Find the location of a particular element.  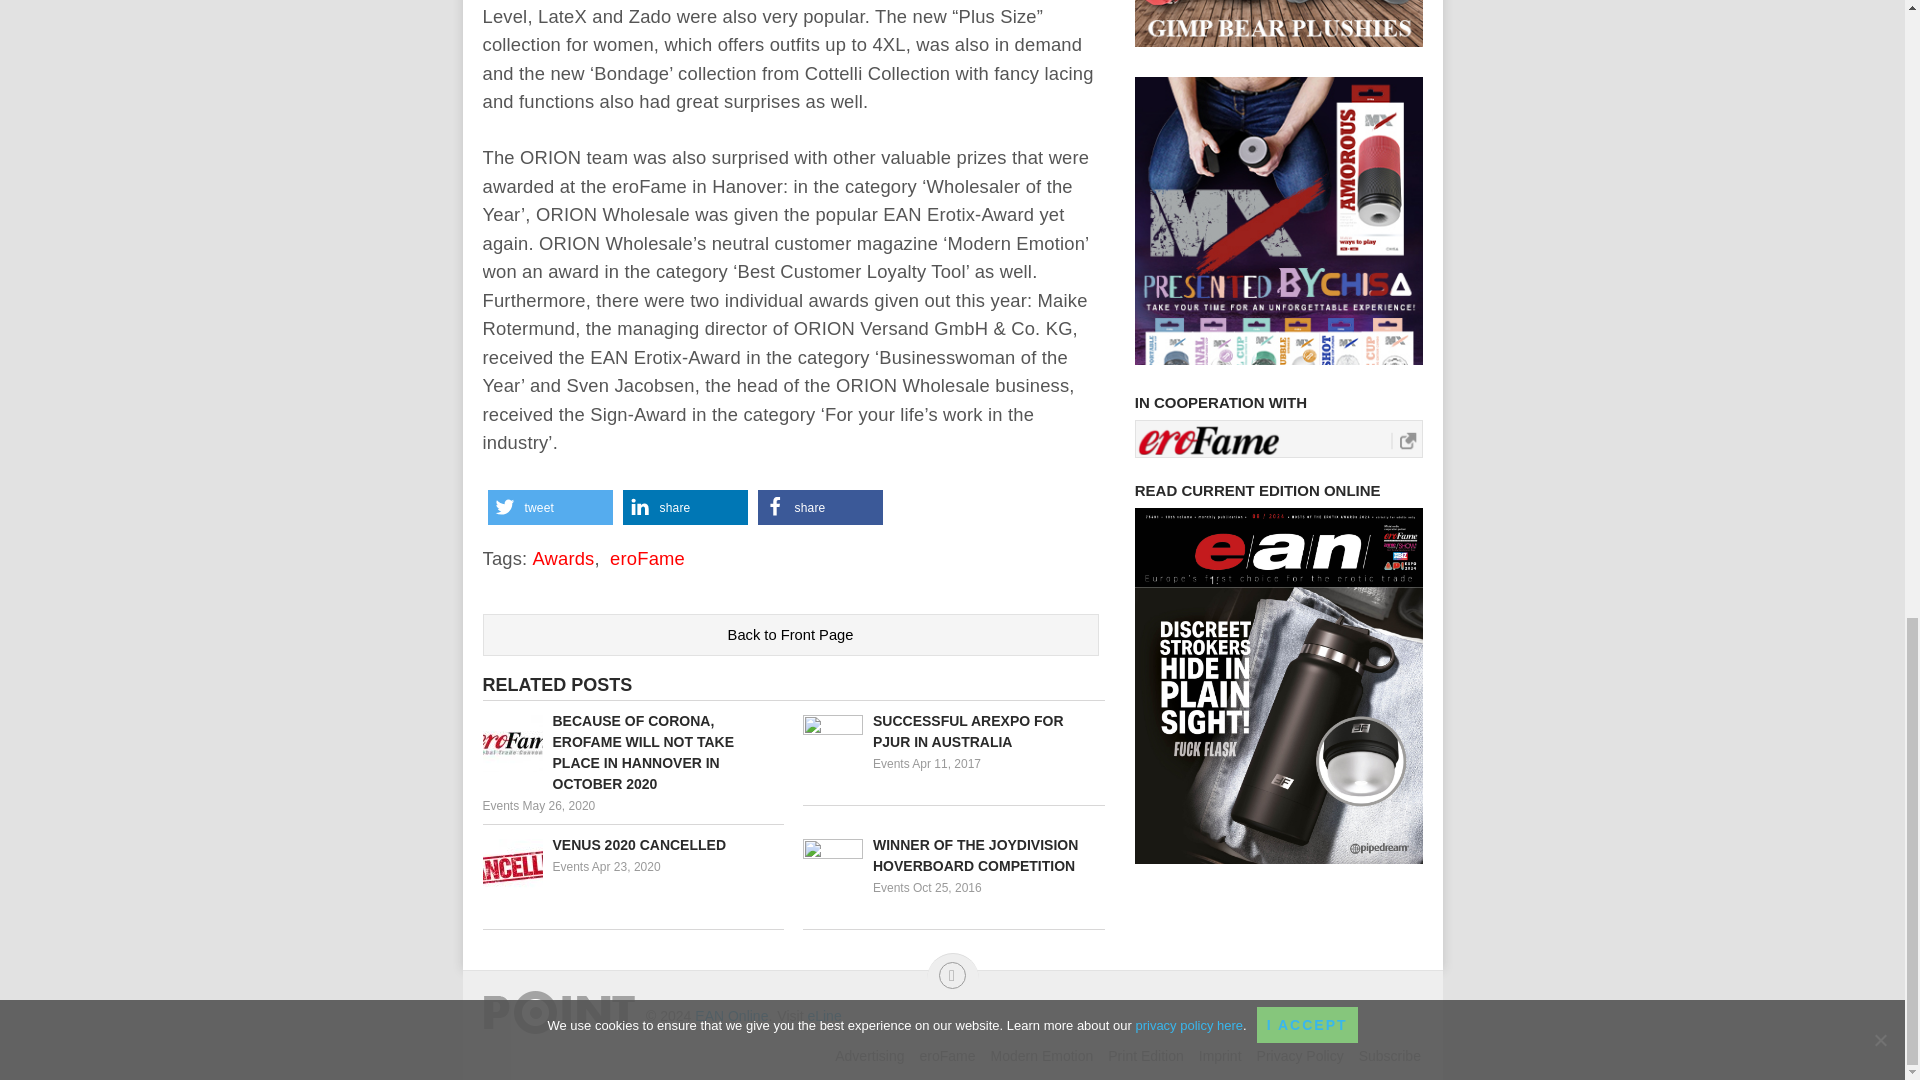

Events is located at coordinates (500, 806).